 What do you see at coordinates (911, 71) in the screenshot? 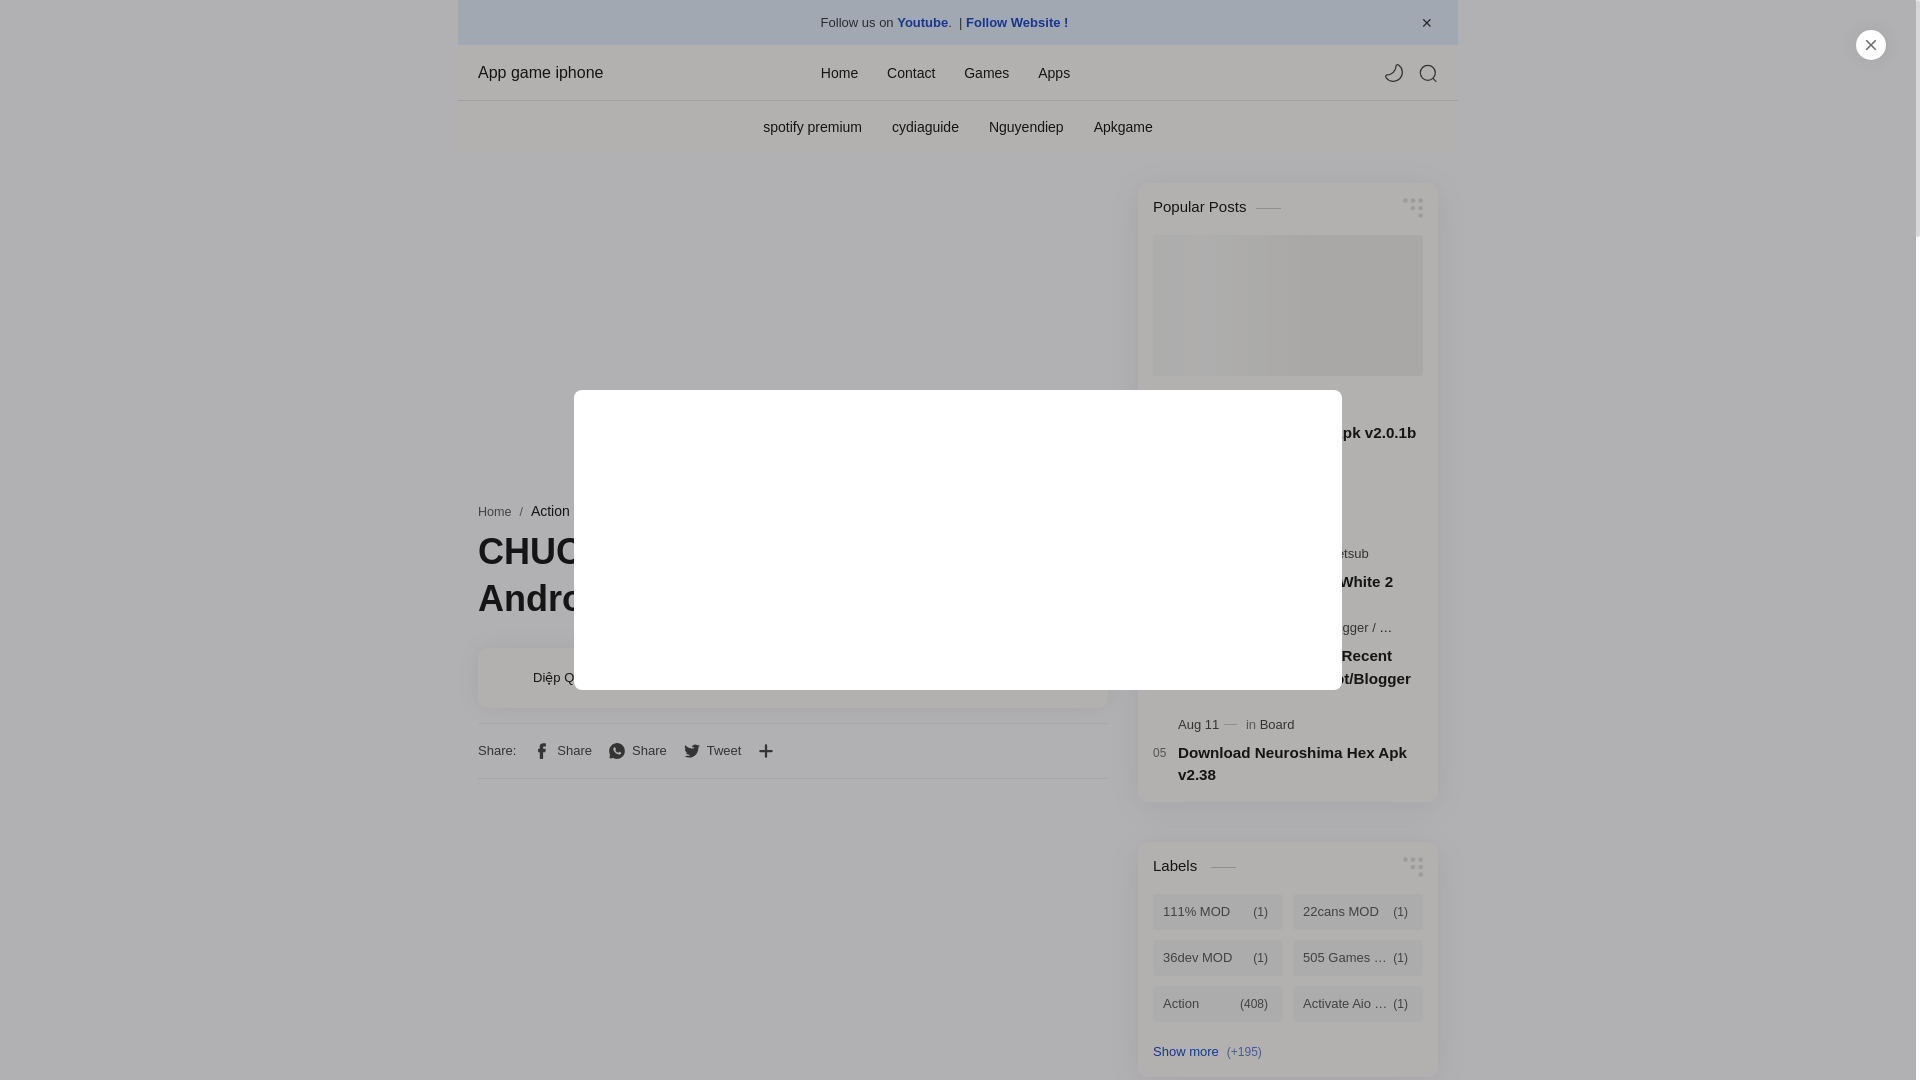
I see `Contact` at bounding box center [911, 71].